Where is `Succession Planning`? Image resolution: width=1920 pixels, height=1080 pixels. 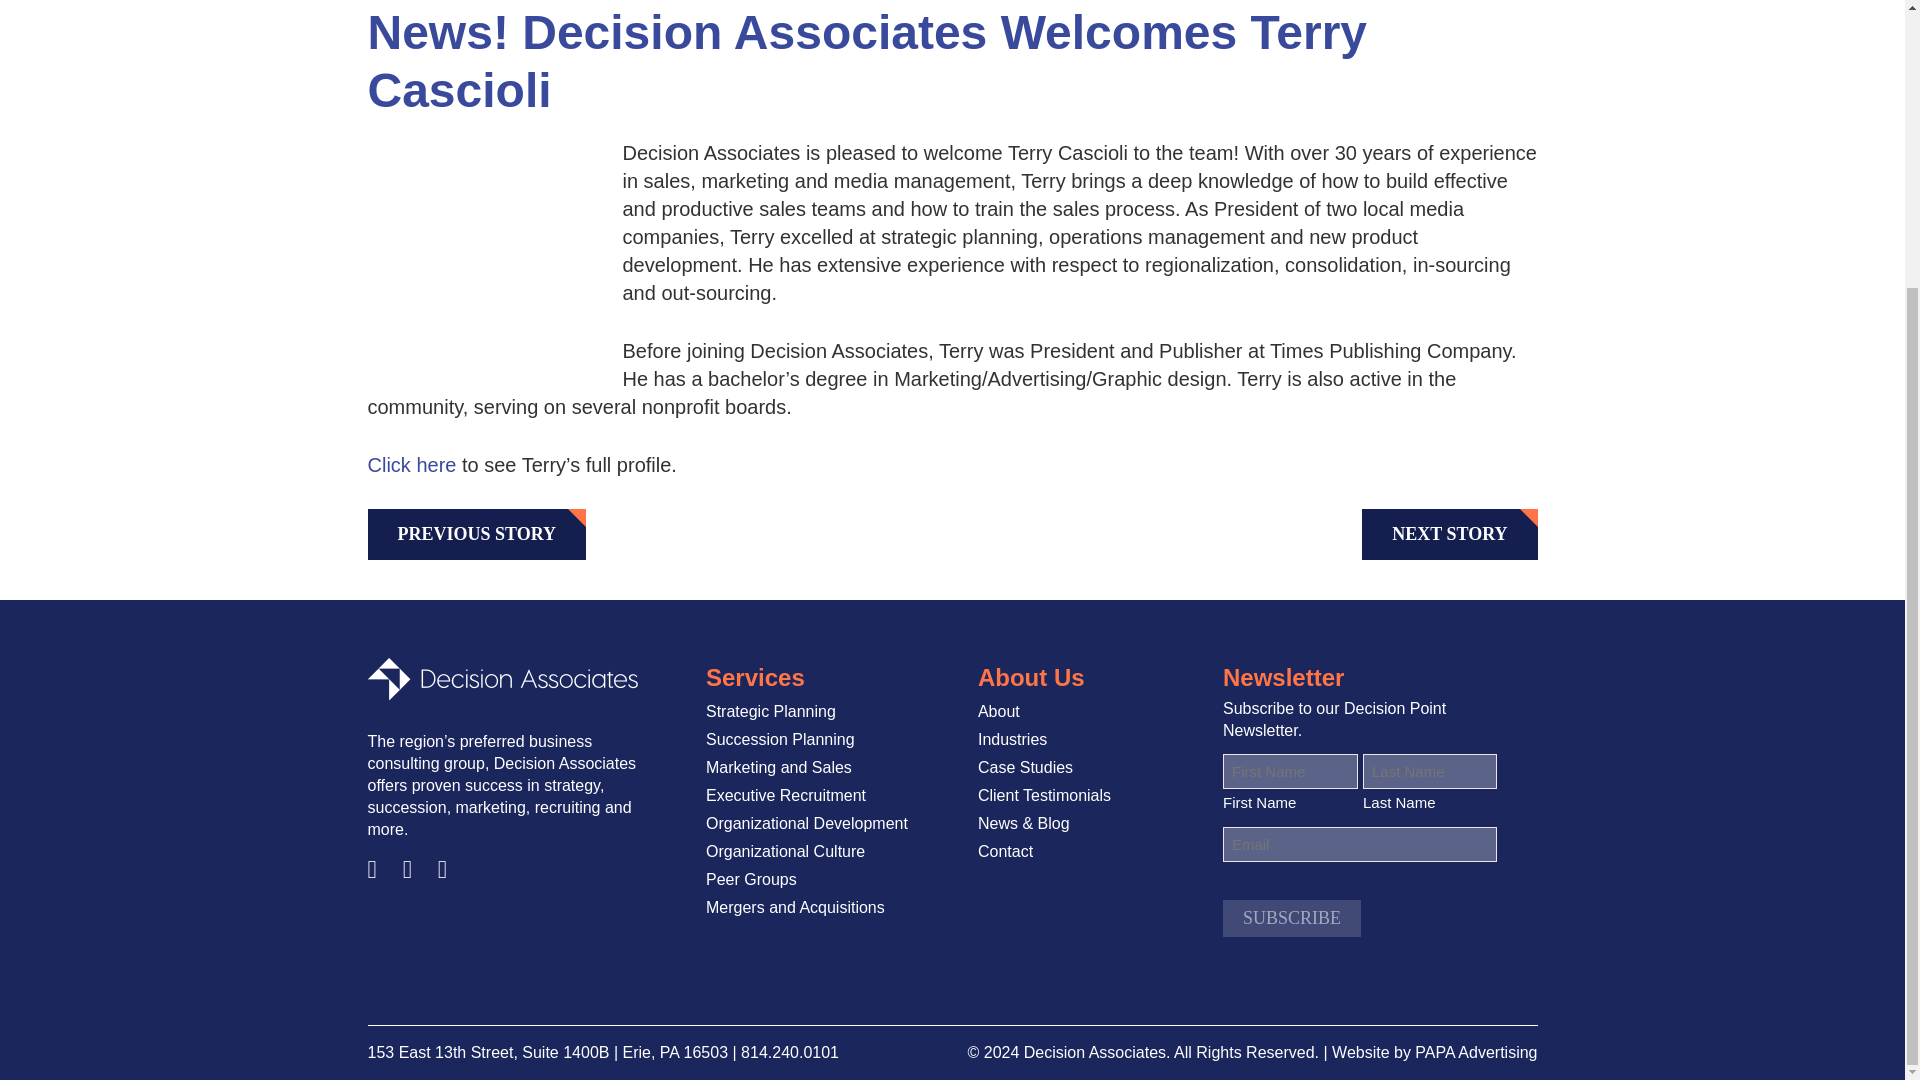 Succession Planning is located at coordinates (780, 739).